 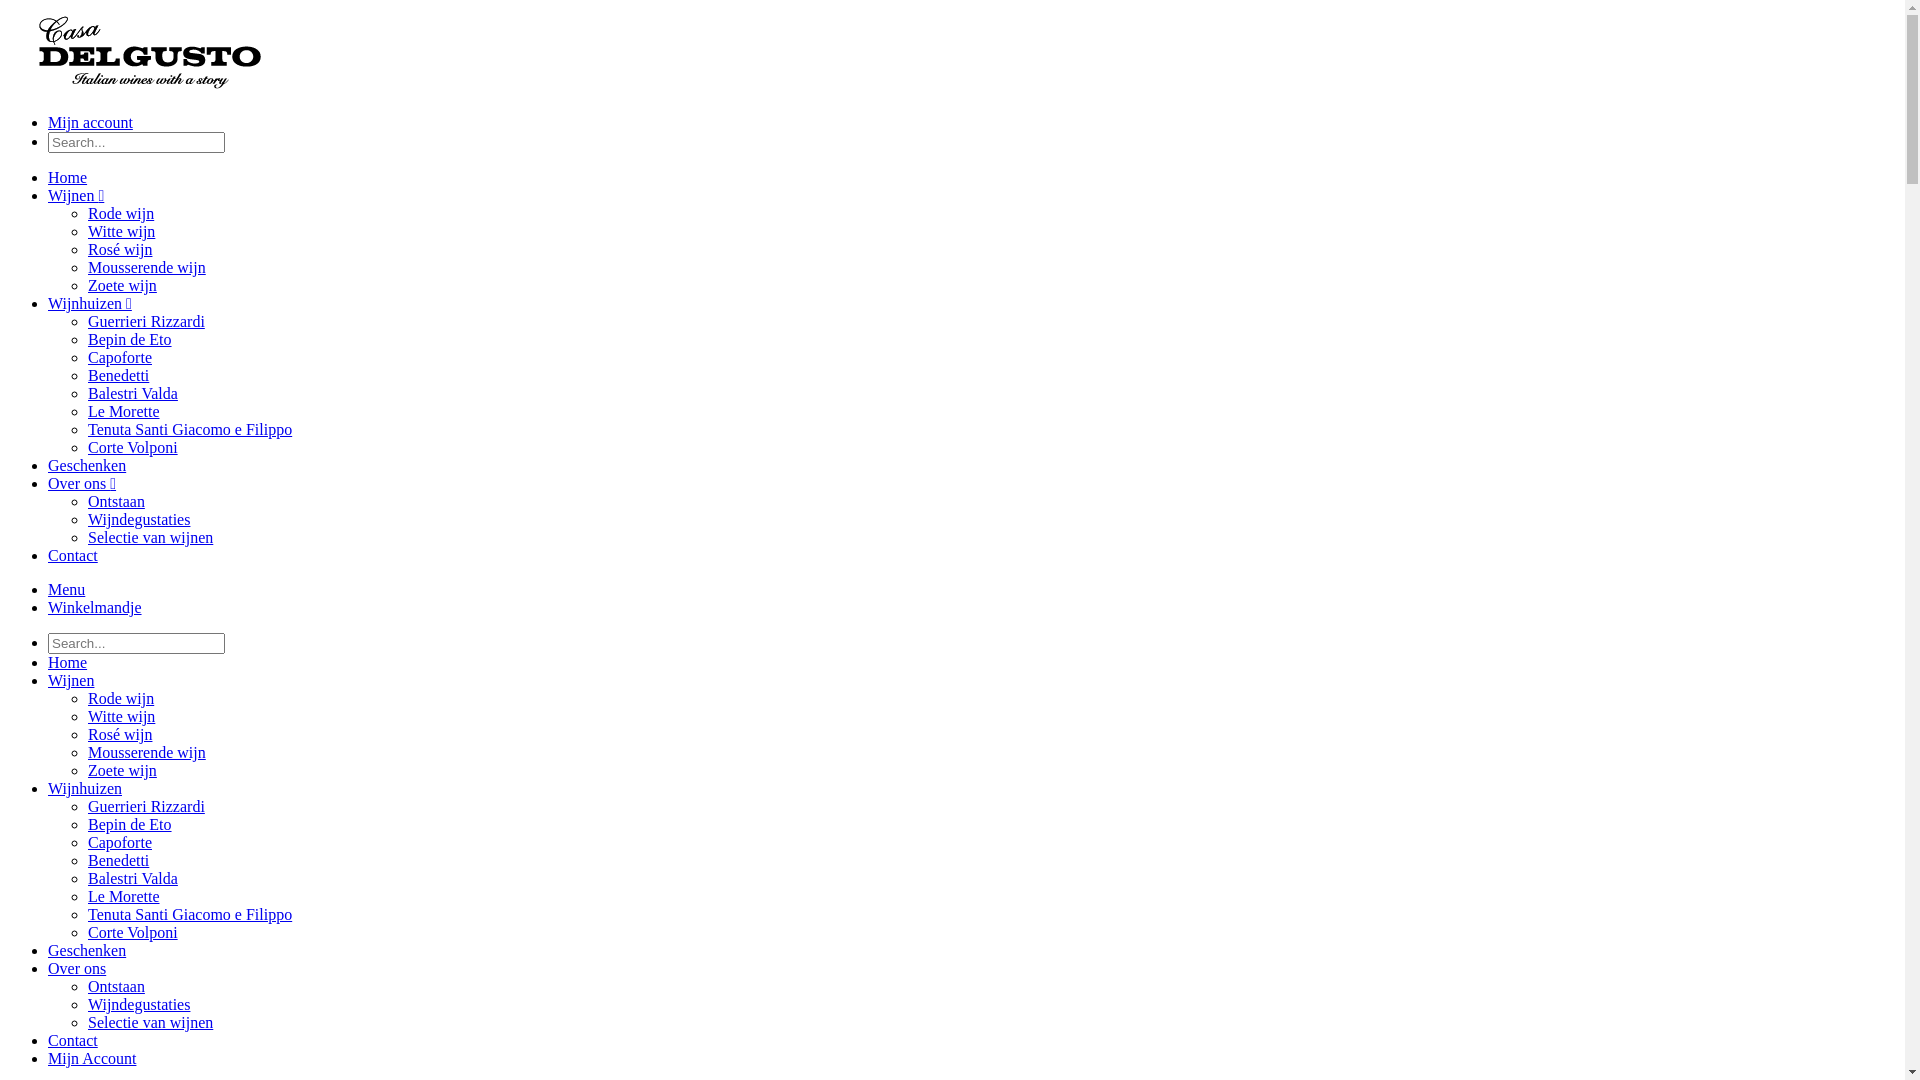 I want to click on Selectie van wijnen, so click(x=150, y=538).